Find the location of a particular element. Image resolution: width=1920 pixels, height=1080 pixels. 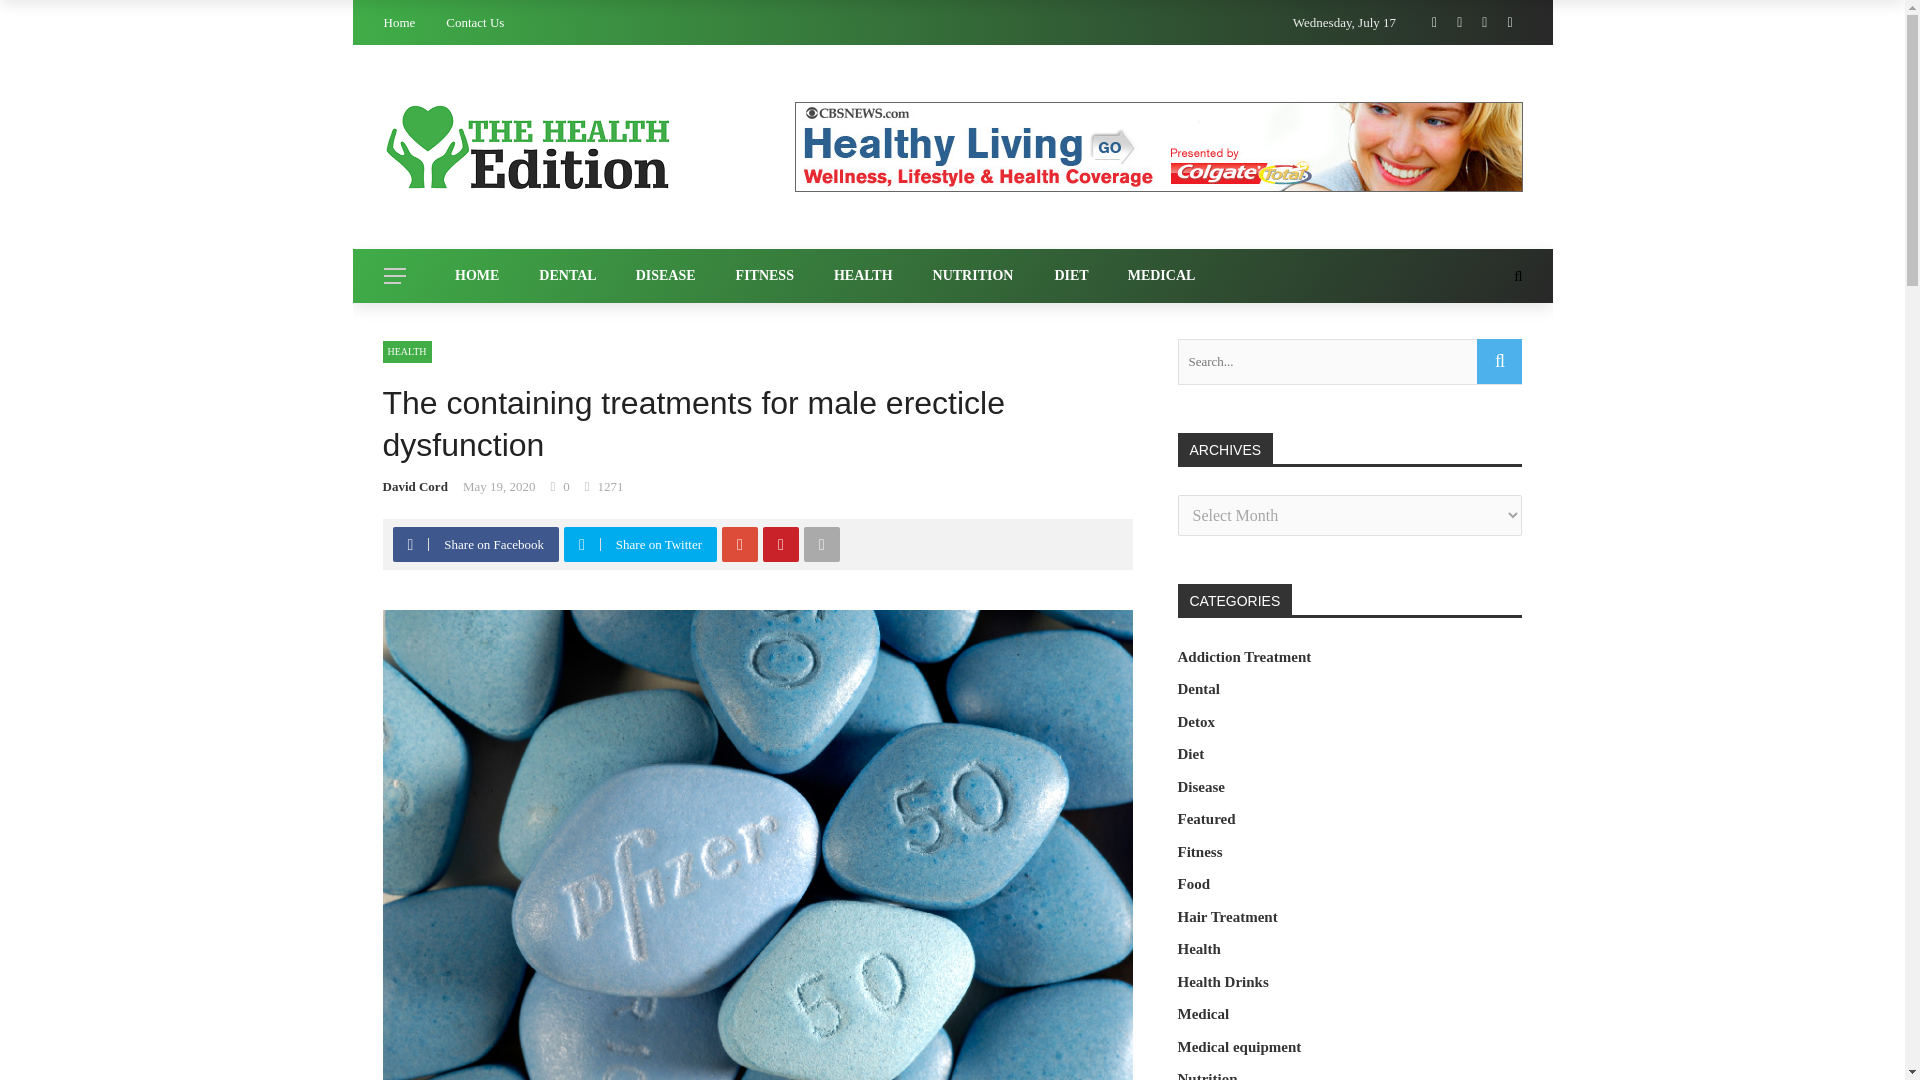

Home is located at coordinates (400, 22).